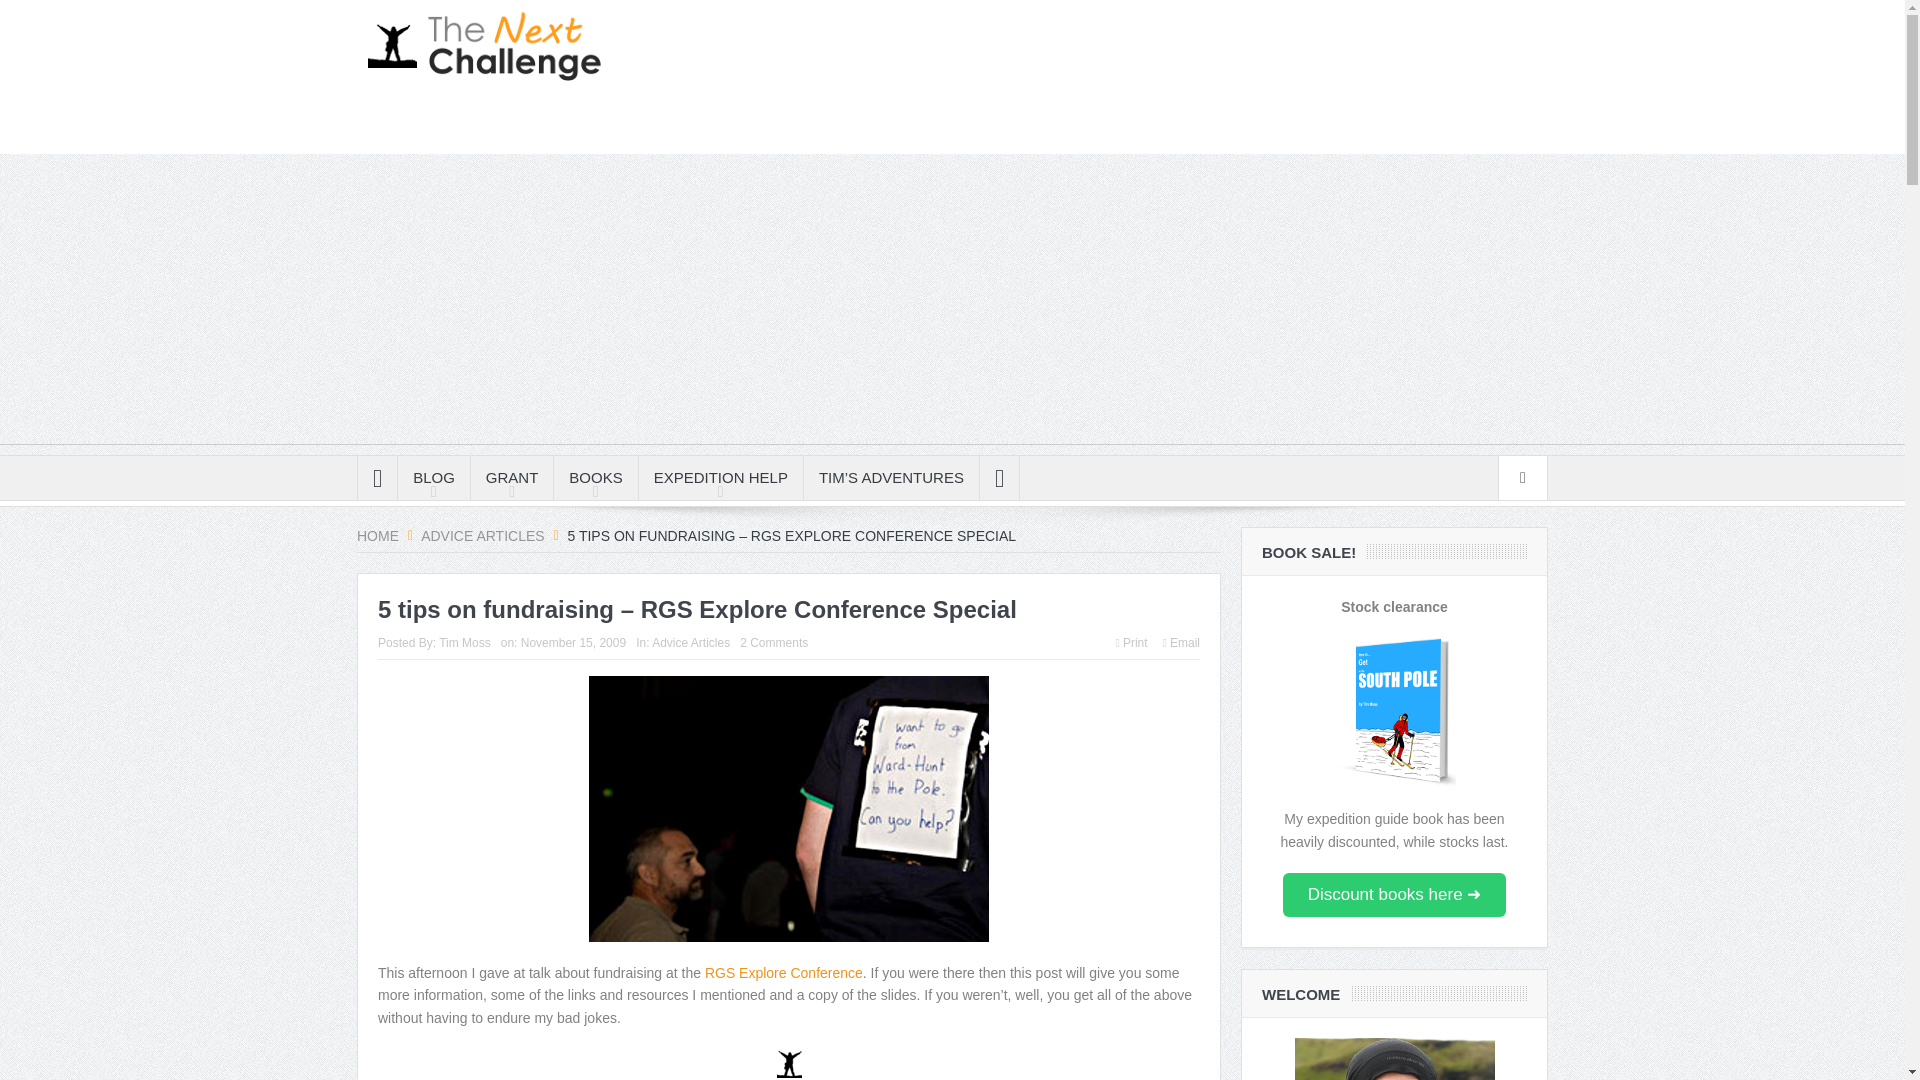 The image size is (1920, 1080). I want to click on GRANT, so click(512, 478).